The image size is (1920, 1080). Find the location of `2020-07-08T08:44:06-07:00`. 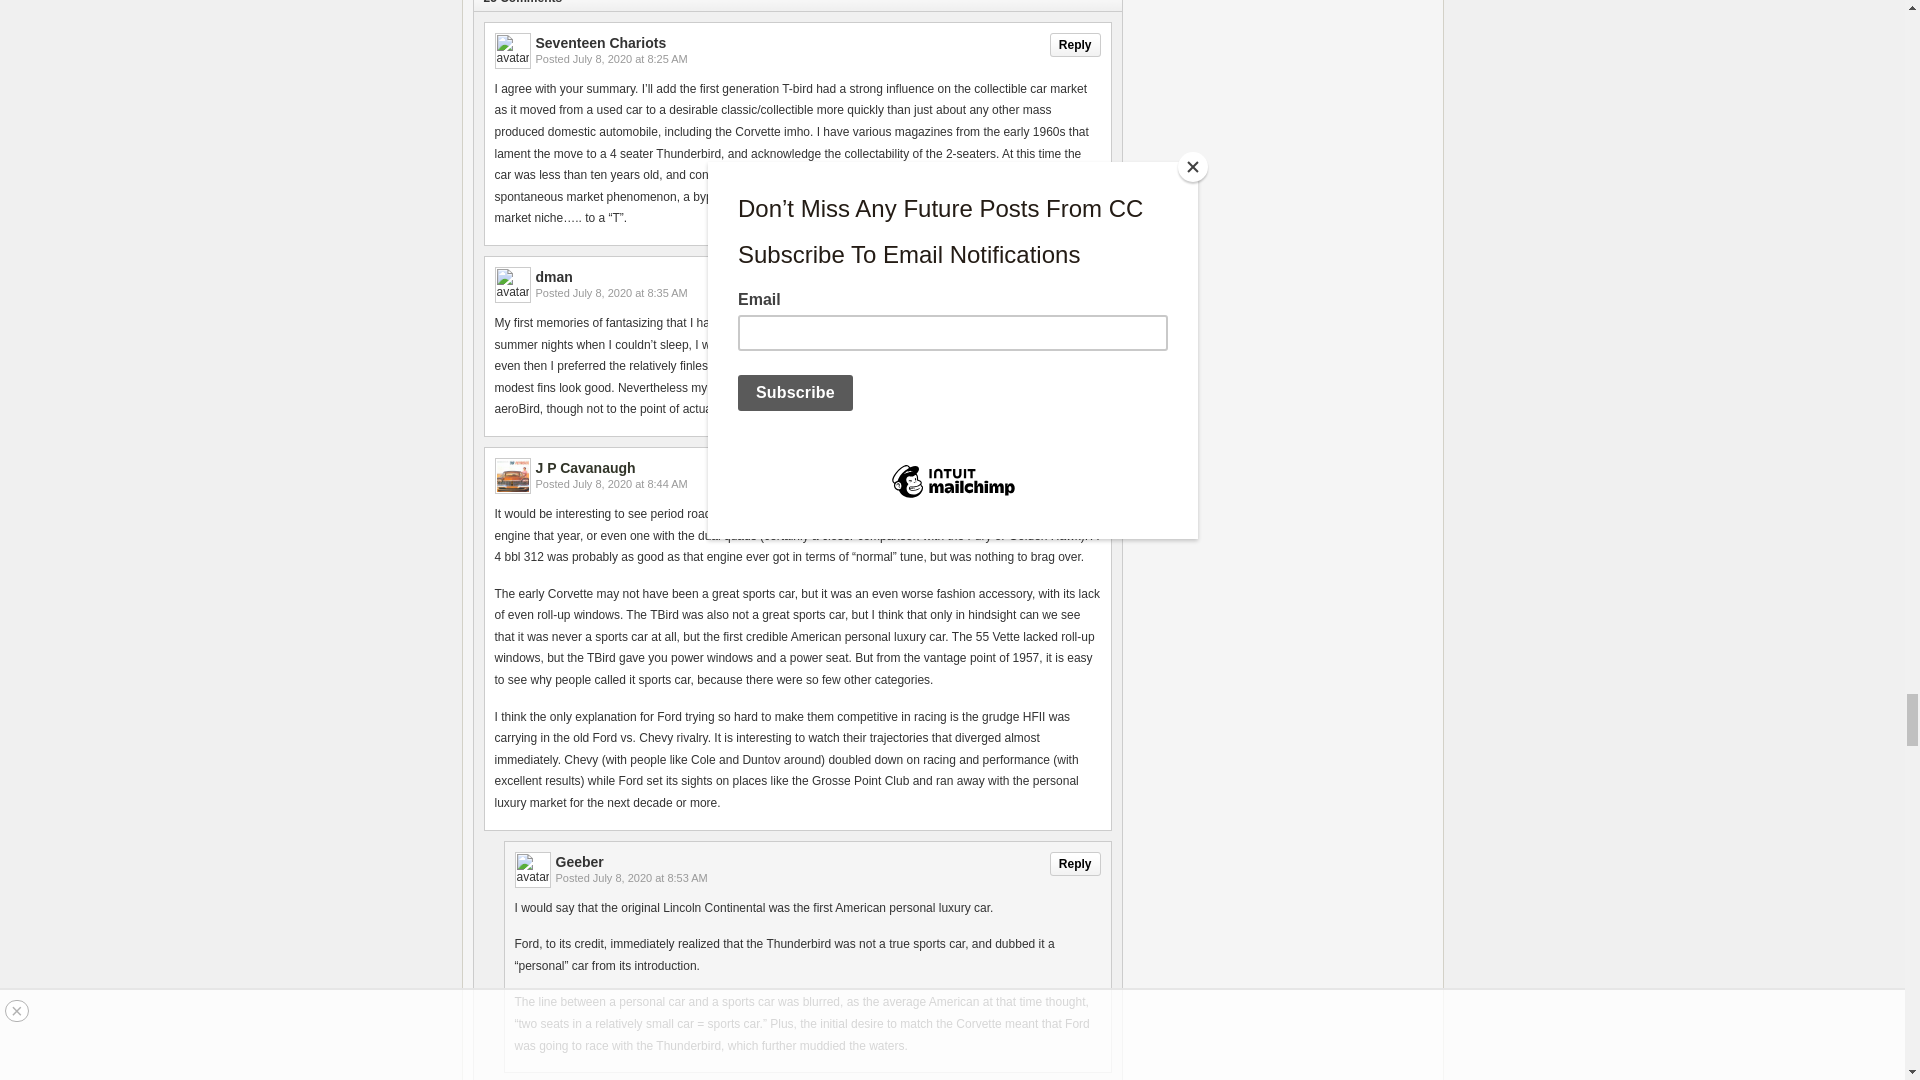

2020-07-08T08:44:06-07:00 is located at coordinates (630, 484).